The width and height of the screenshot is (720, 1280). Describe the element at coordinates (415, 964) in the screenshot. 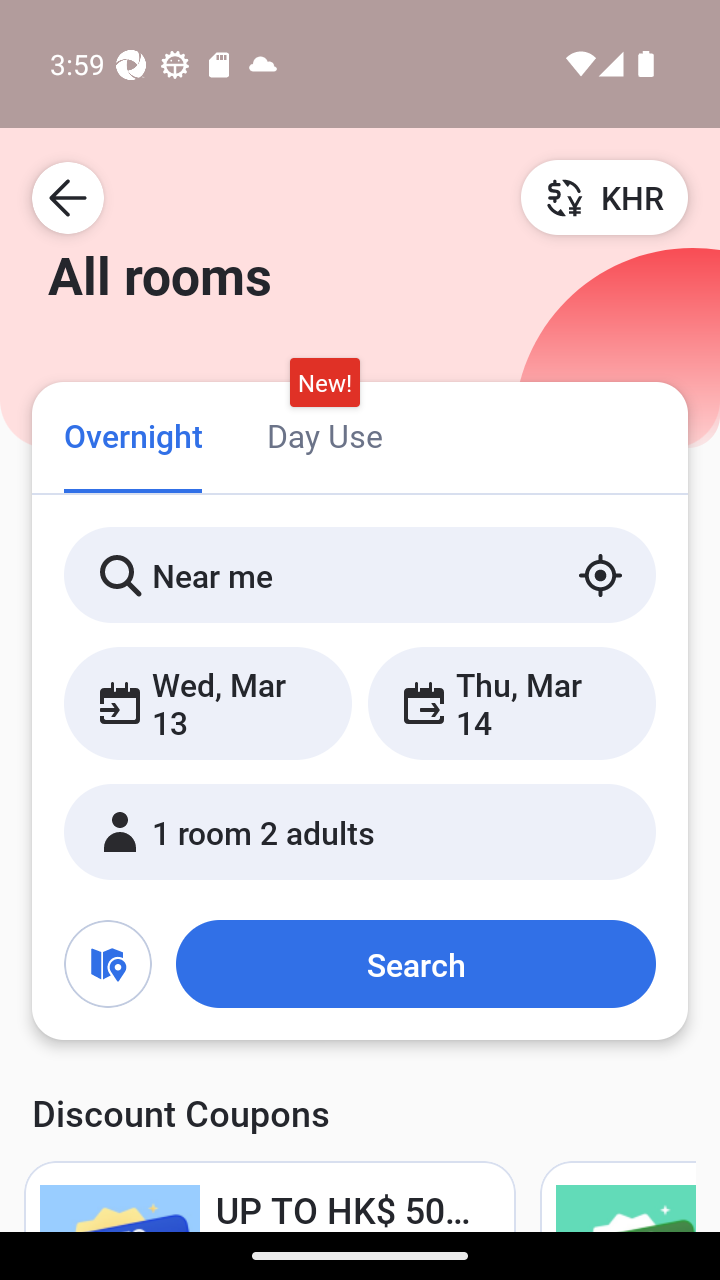

I see `Search` at that location.